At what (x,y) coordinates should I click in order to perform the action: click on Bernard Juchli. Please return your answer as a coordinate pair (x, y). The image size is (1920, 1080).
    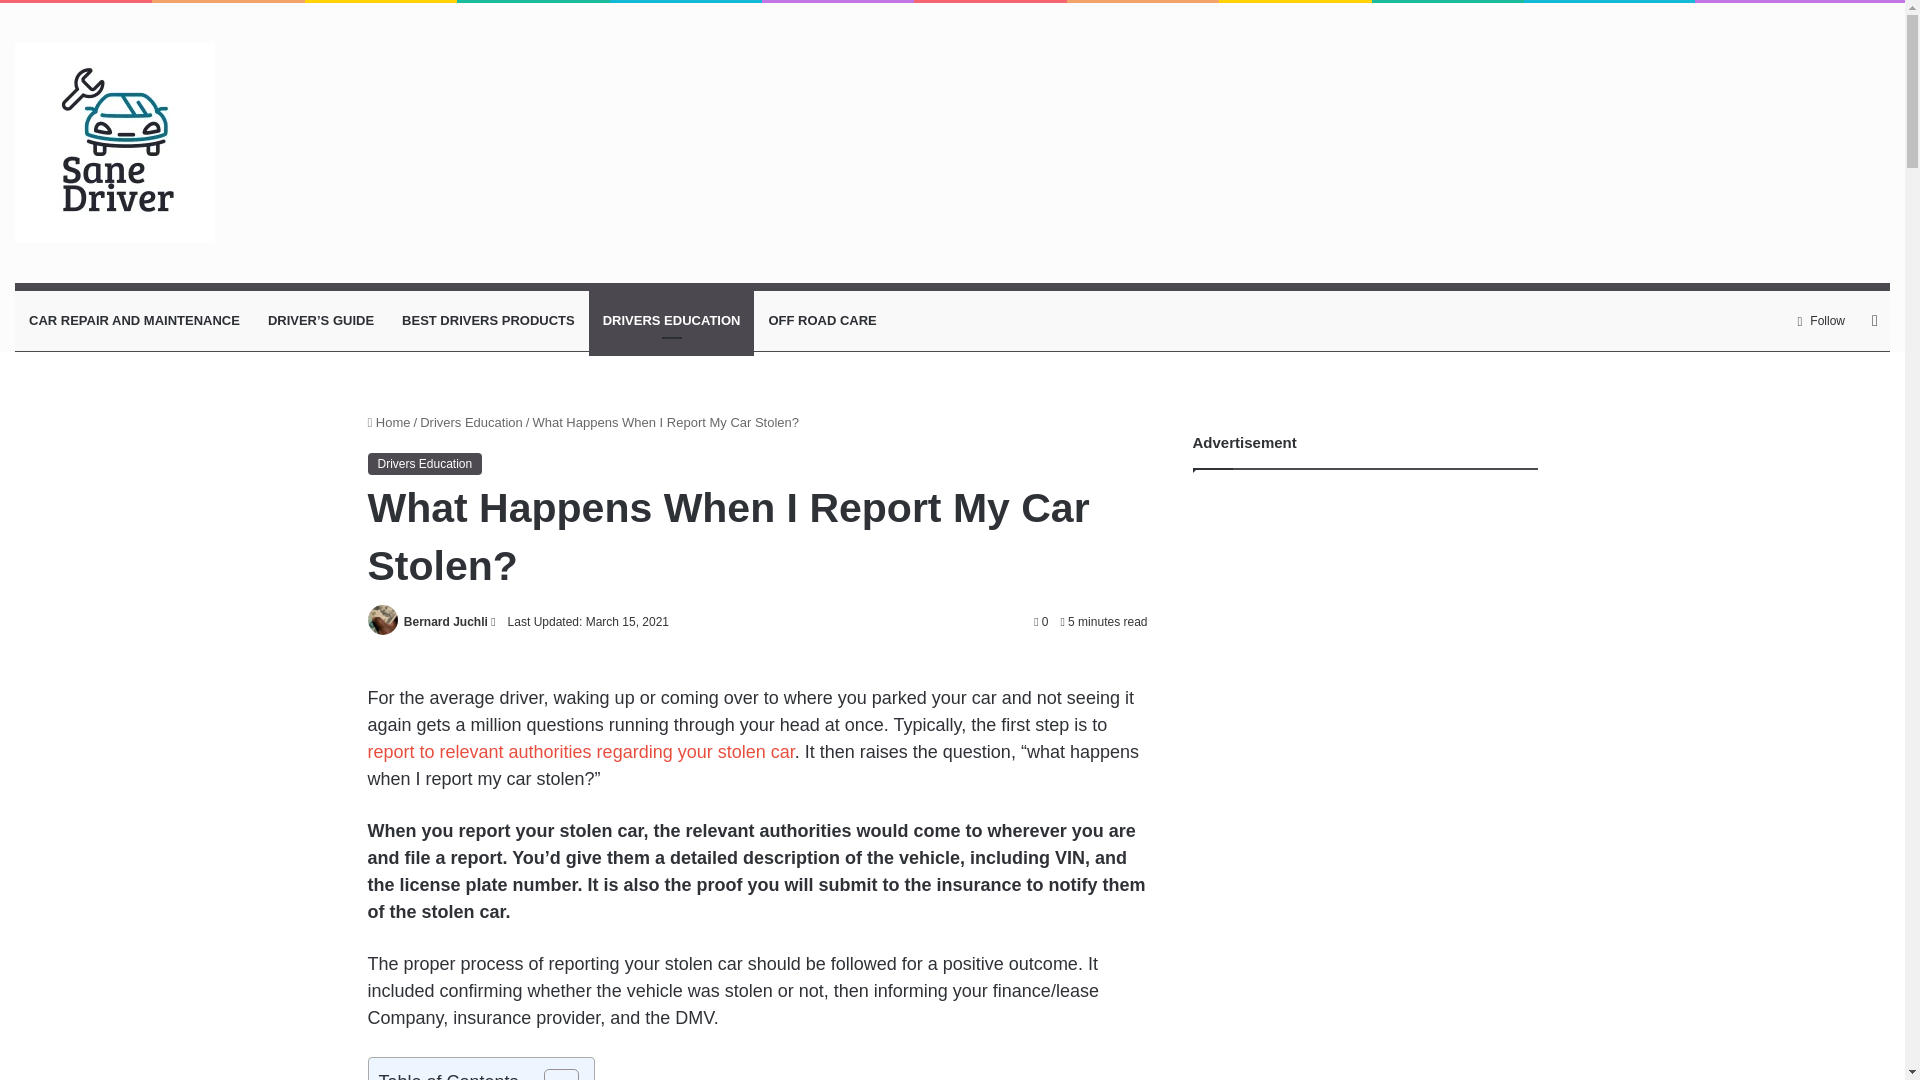
    Looking at the image, I should click on (445, 621).